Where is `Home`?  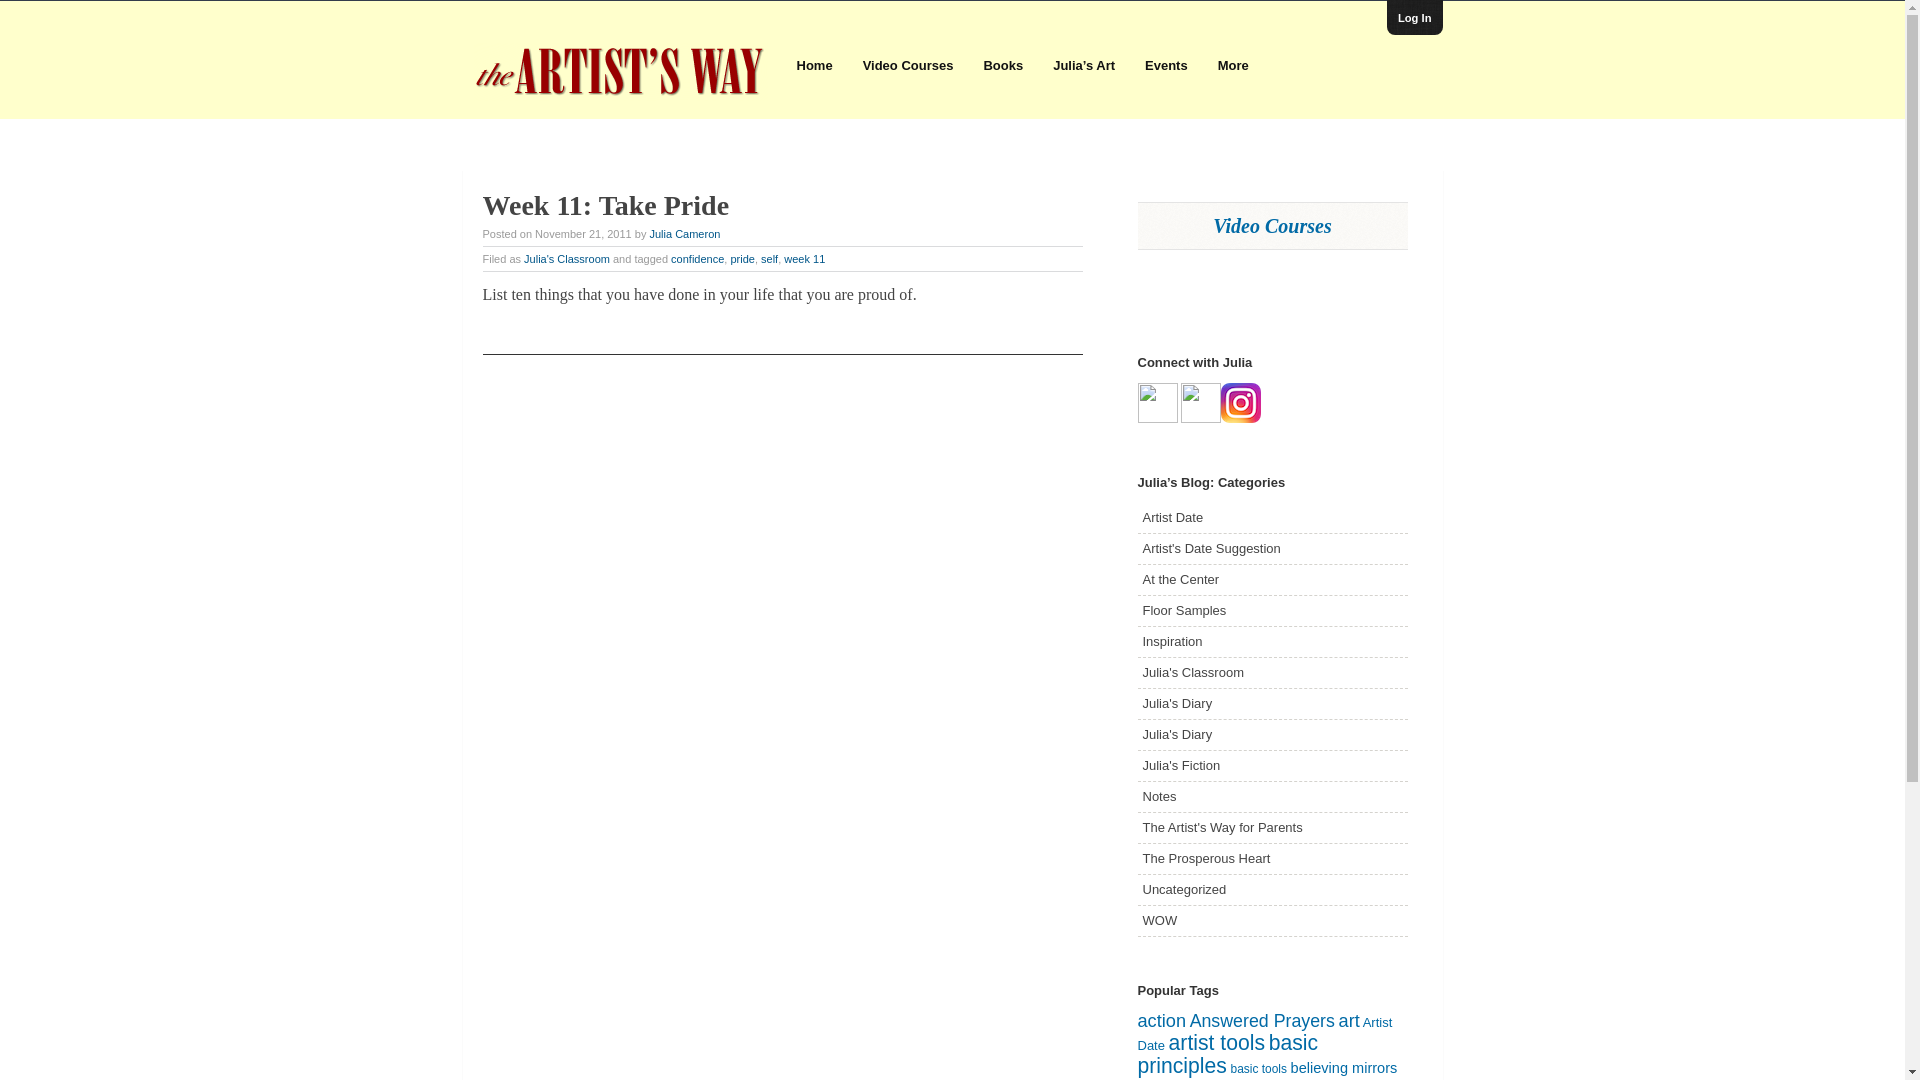 Home is located at coordinates (814, 66).